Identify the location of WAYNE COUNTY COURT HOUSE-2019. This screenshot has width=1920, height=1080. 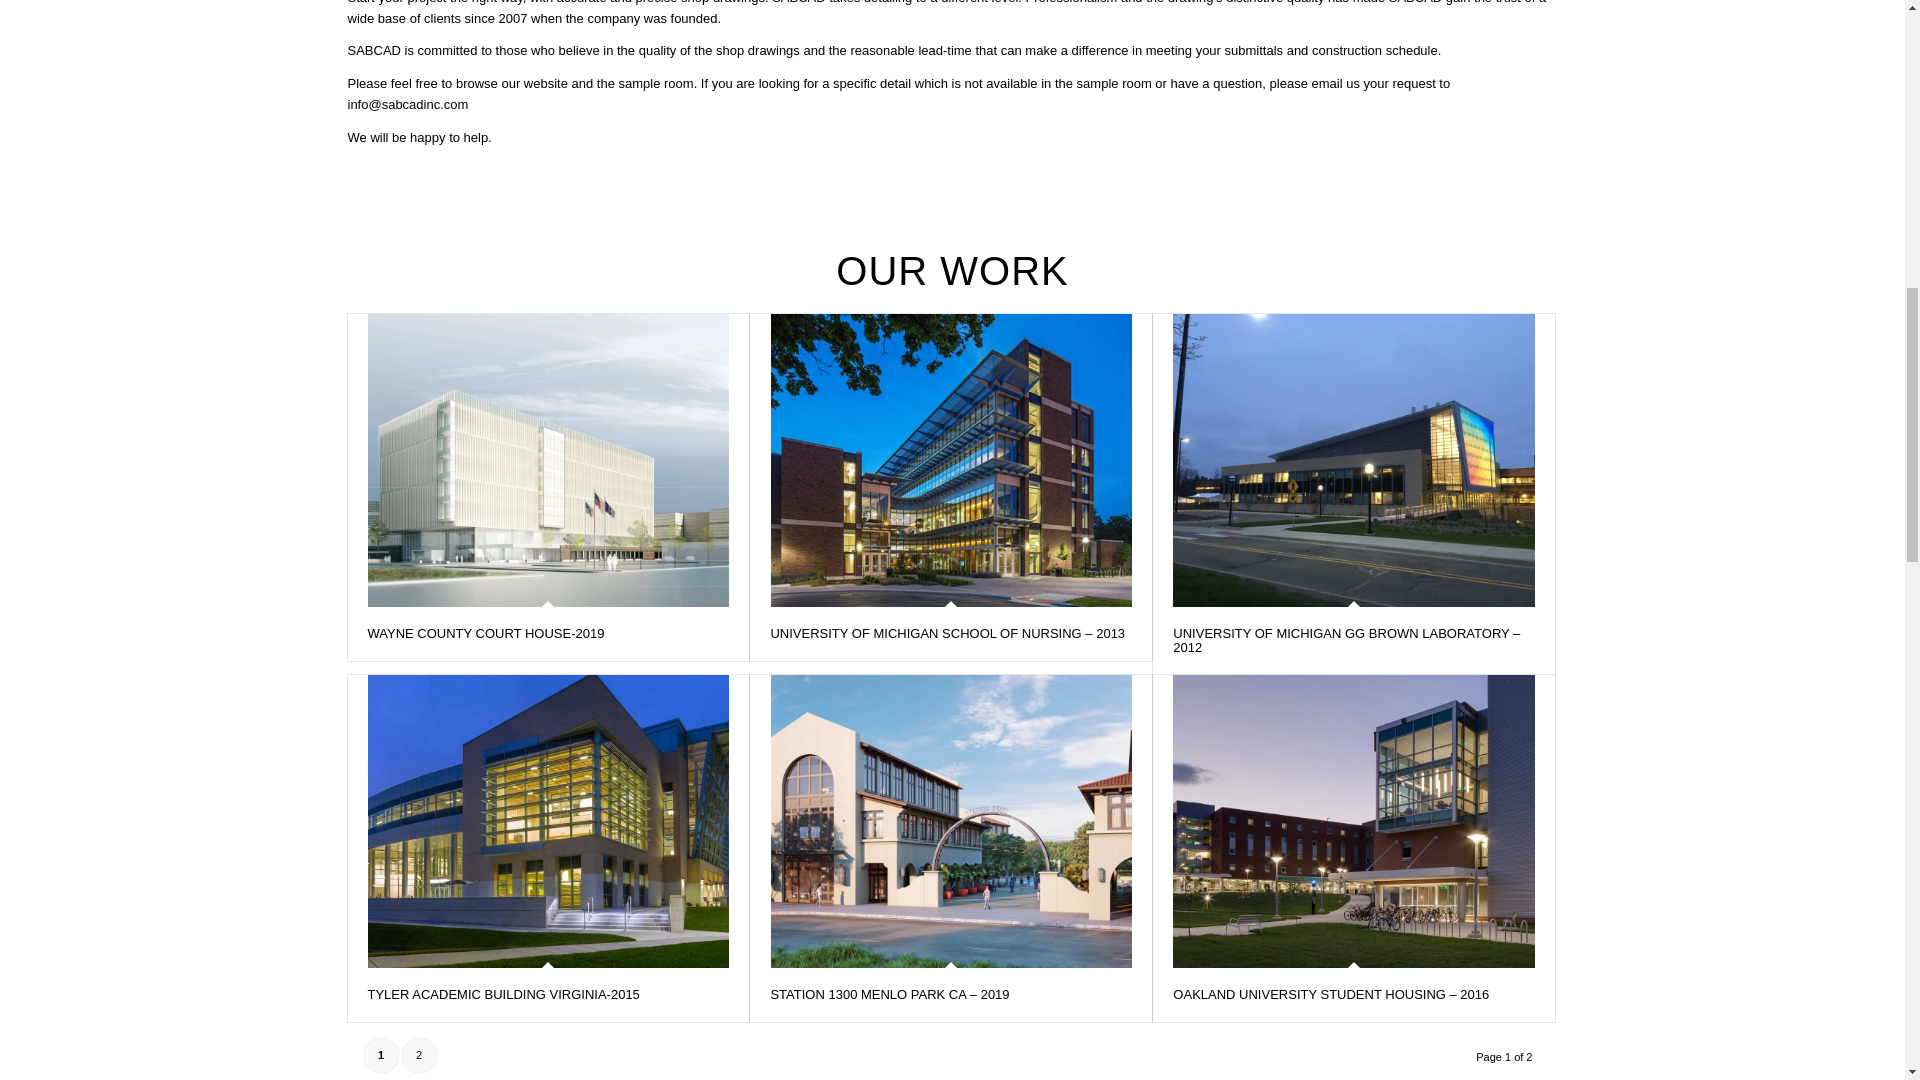
(486, 634).